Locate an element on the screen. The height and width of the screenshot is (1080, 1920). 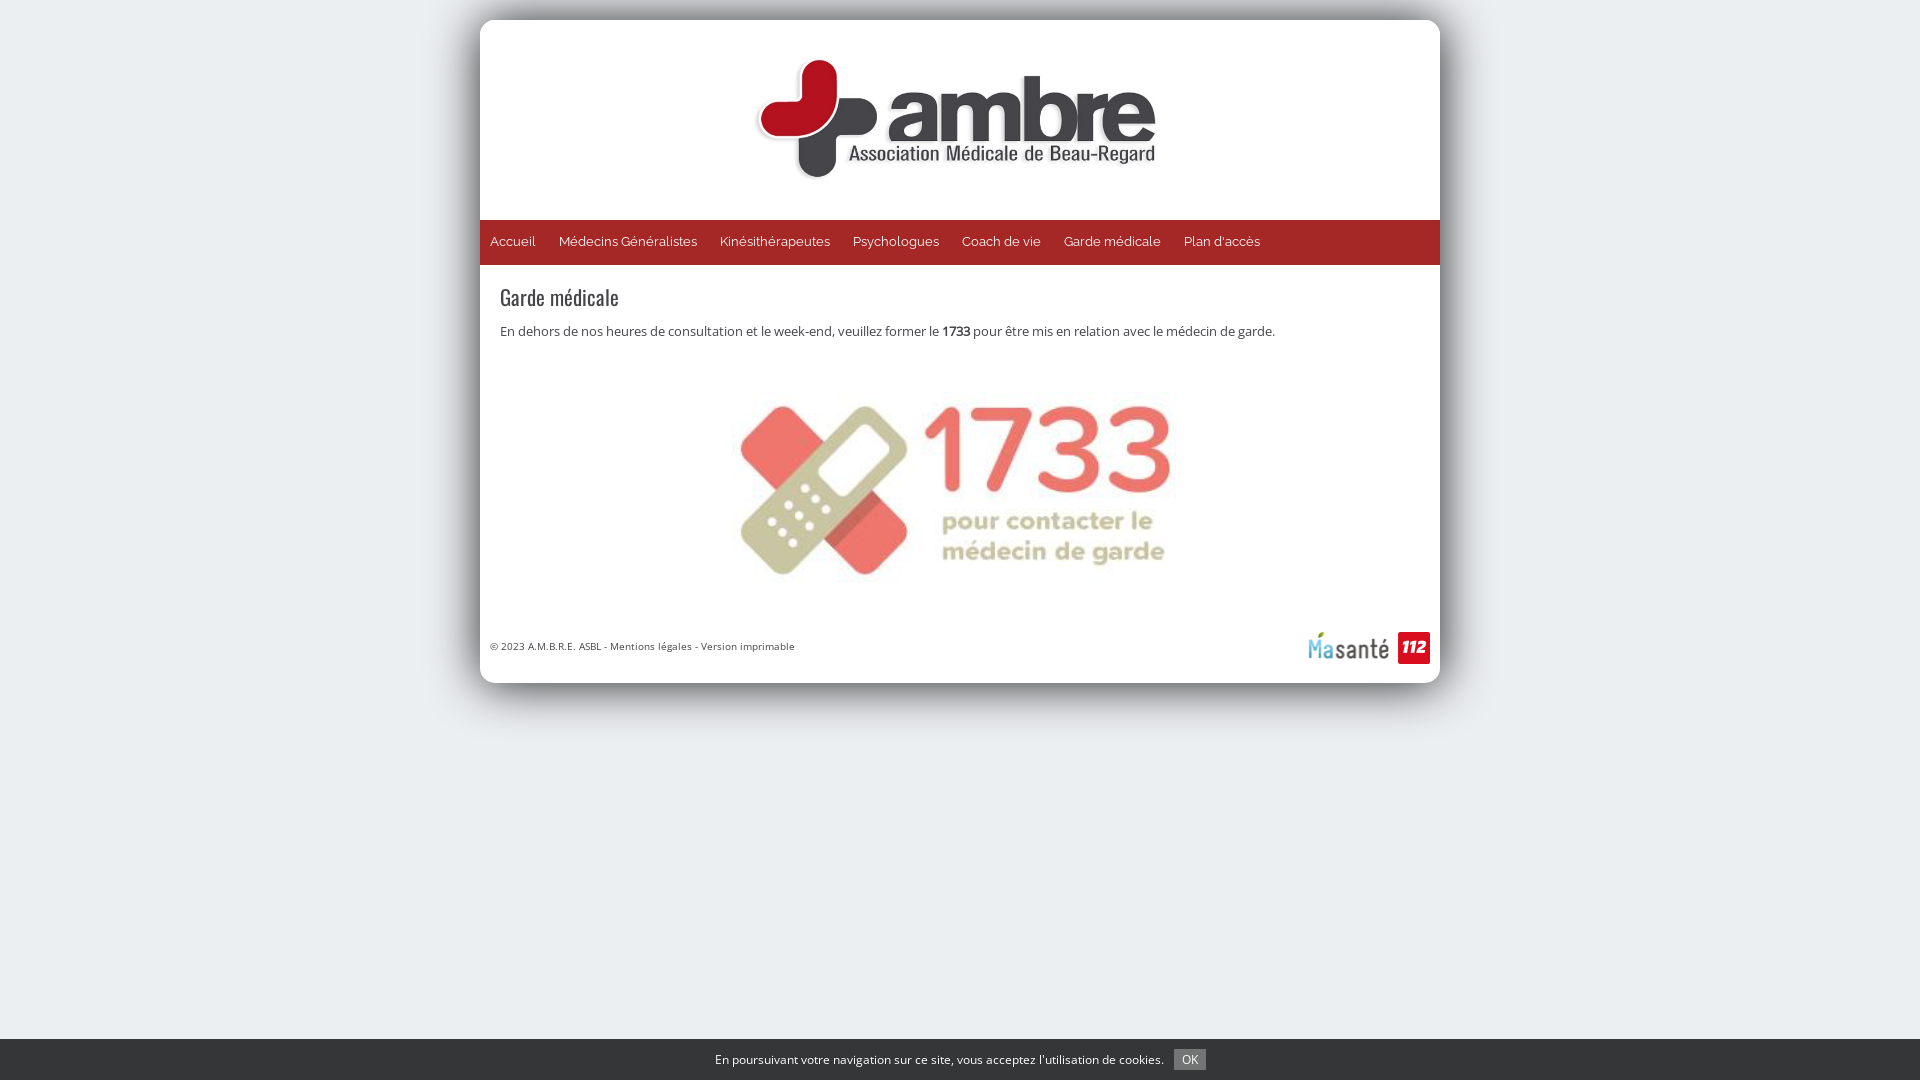
Coach de vie is located at coordinates (1002, 242).